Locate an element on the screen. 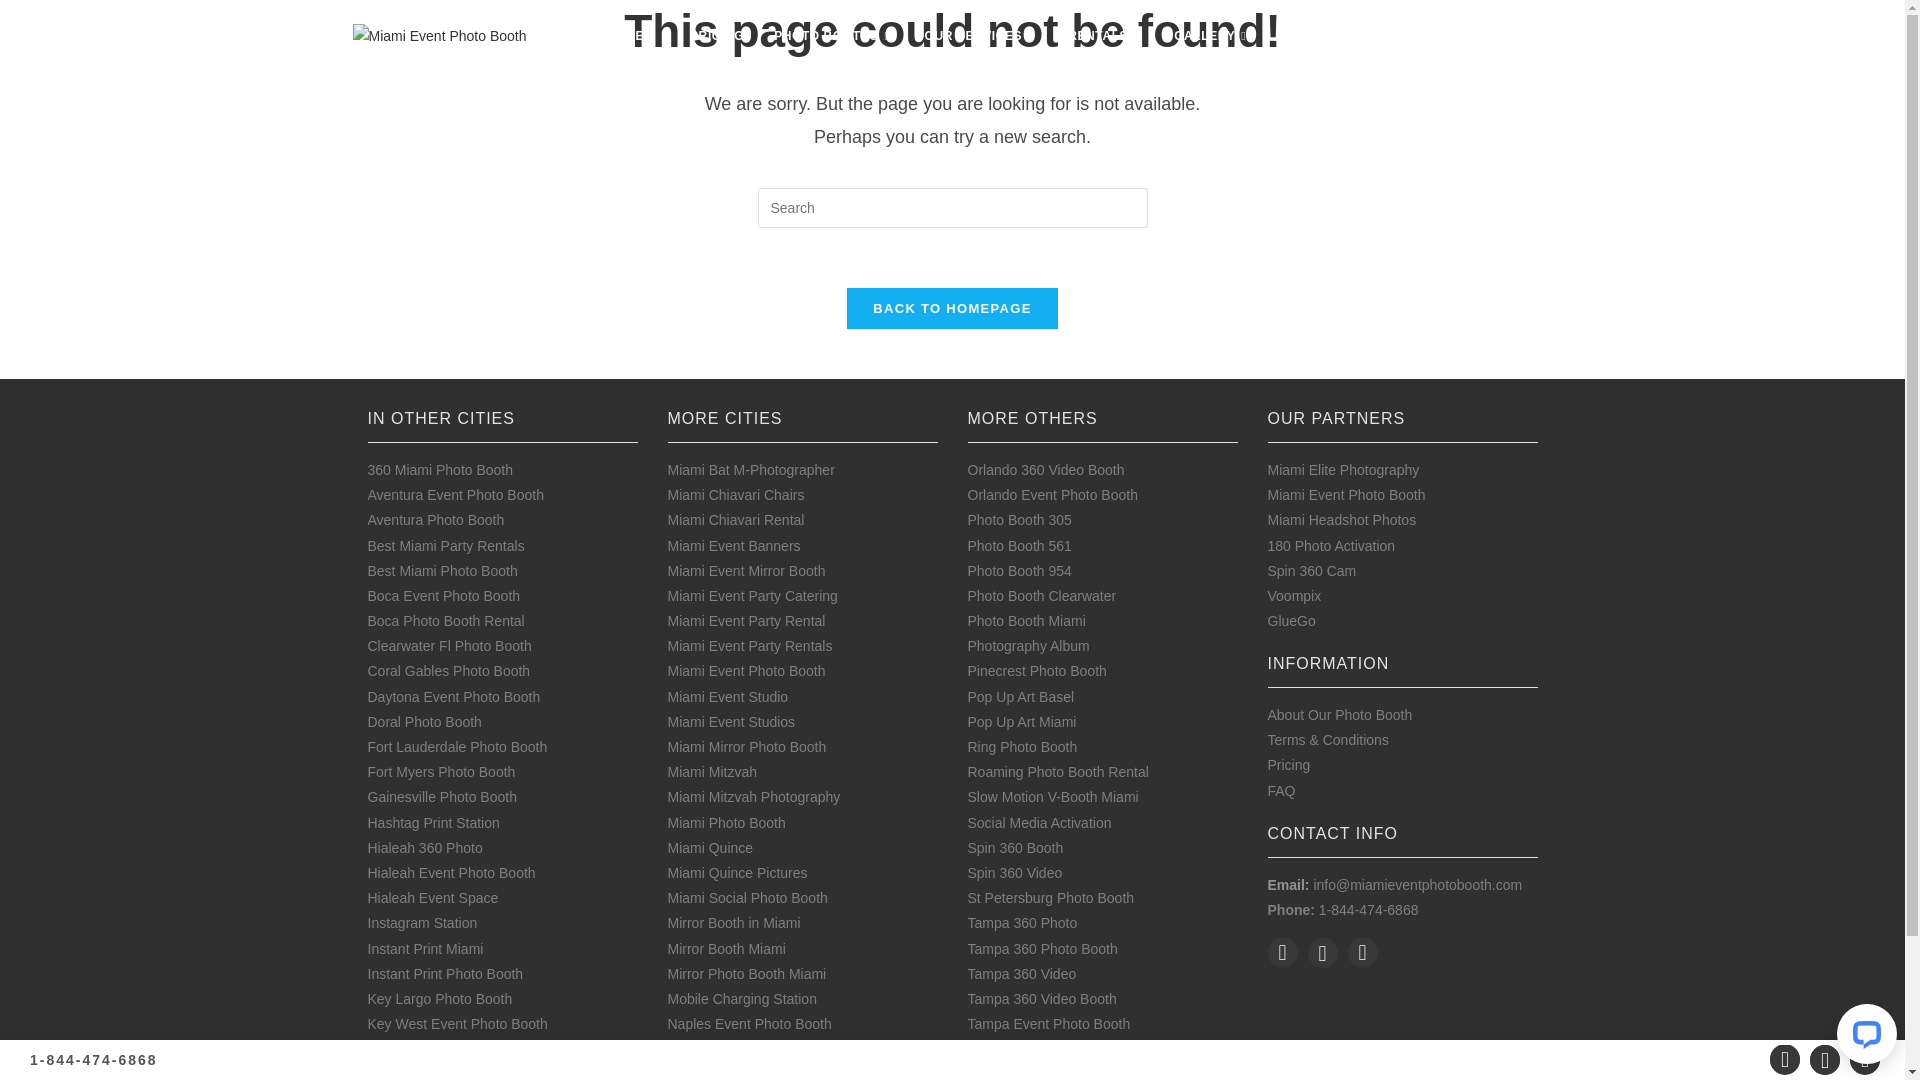 The image size is (1920, 1080). Miami Bat M-Photographer is located at coordinates (752, 470).